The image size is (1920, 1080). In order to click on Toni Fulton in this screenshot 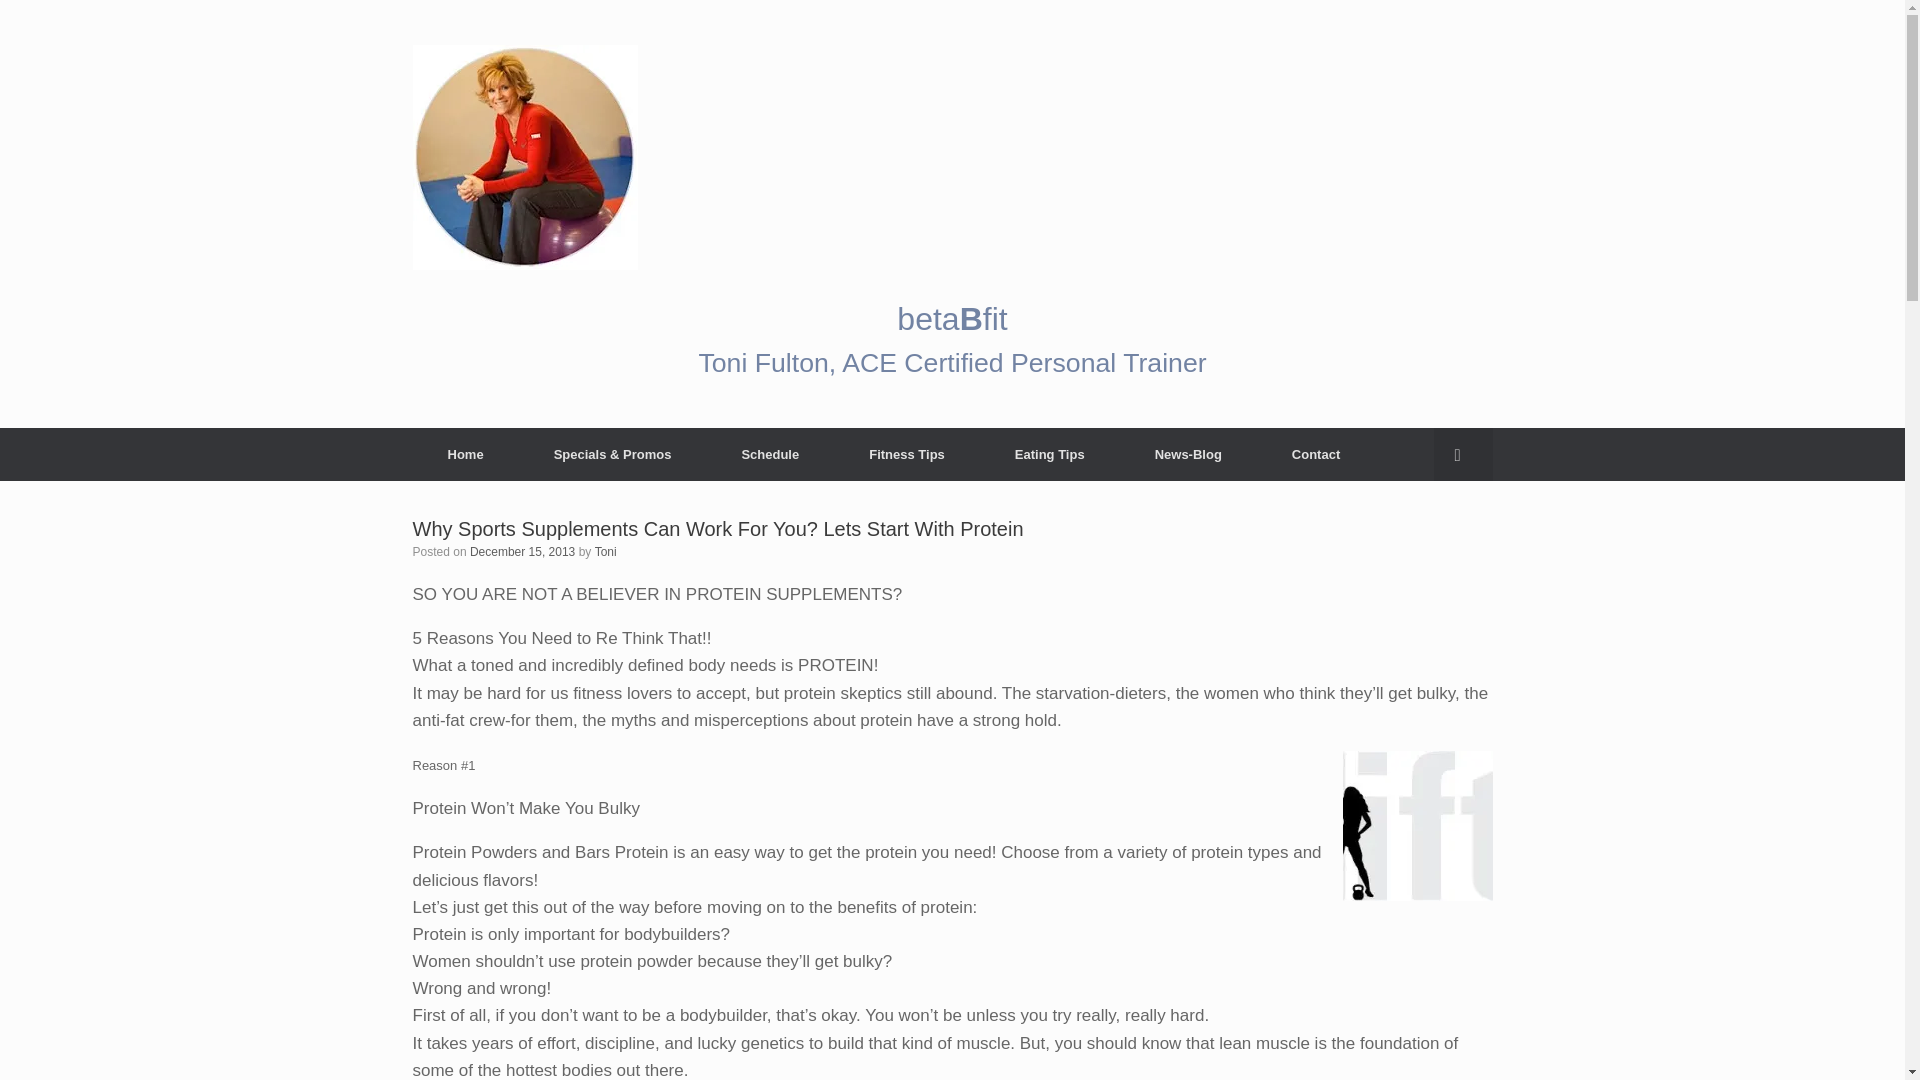, I will do `click(524, 158)`.